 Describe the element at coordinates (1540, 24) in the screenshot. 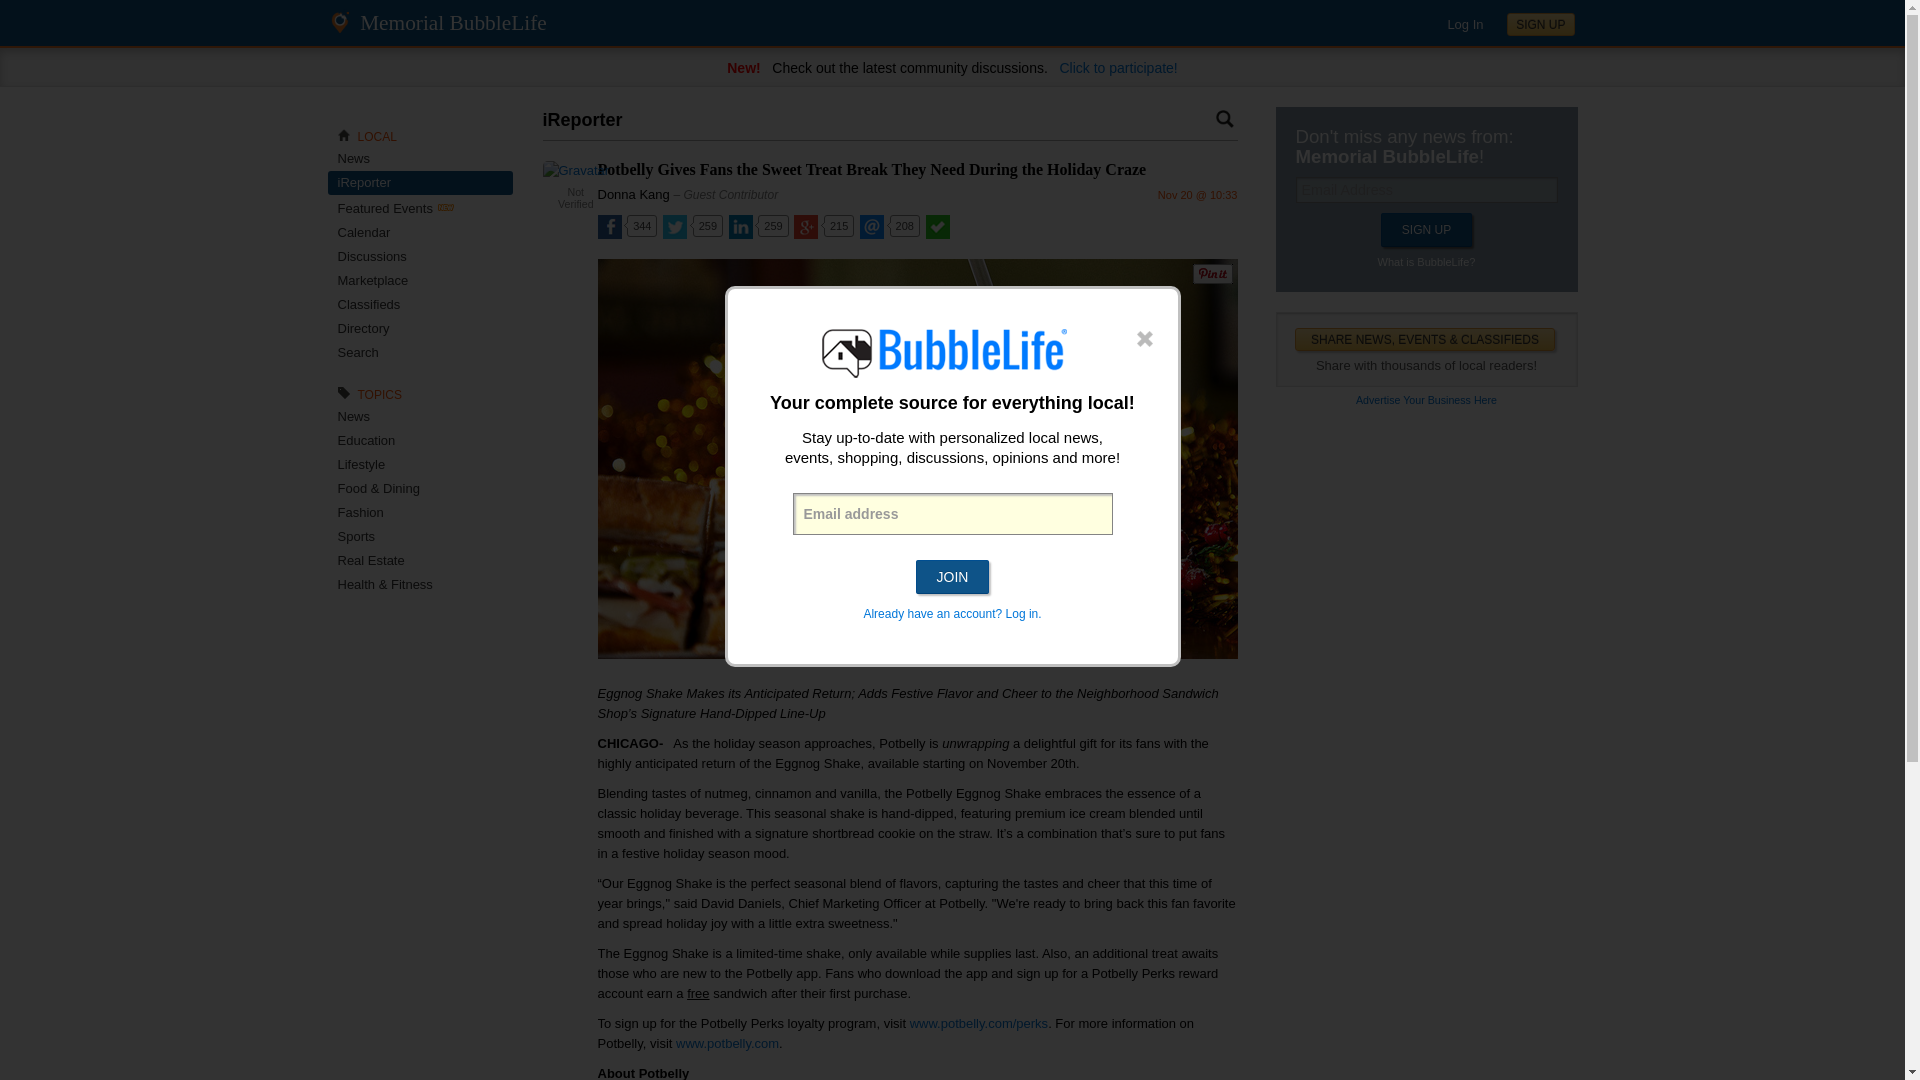

I see `SIGN UP` at that location.